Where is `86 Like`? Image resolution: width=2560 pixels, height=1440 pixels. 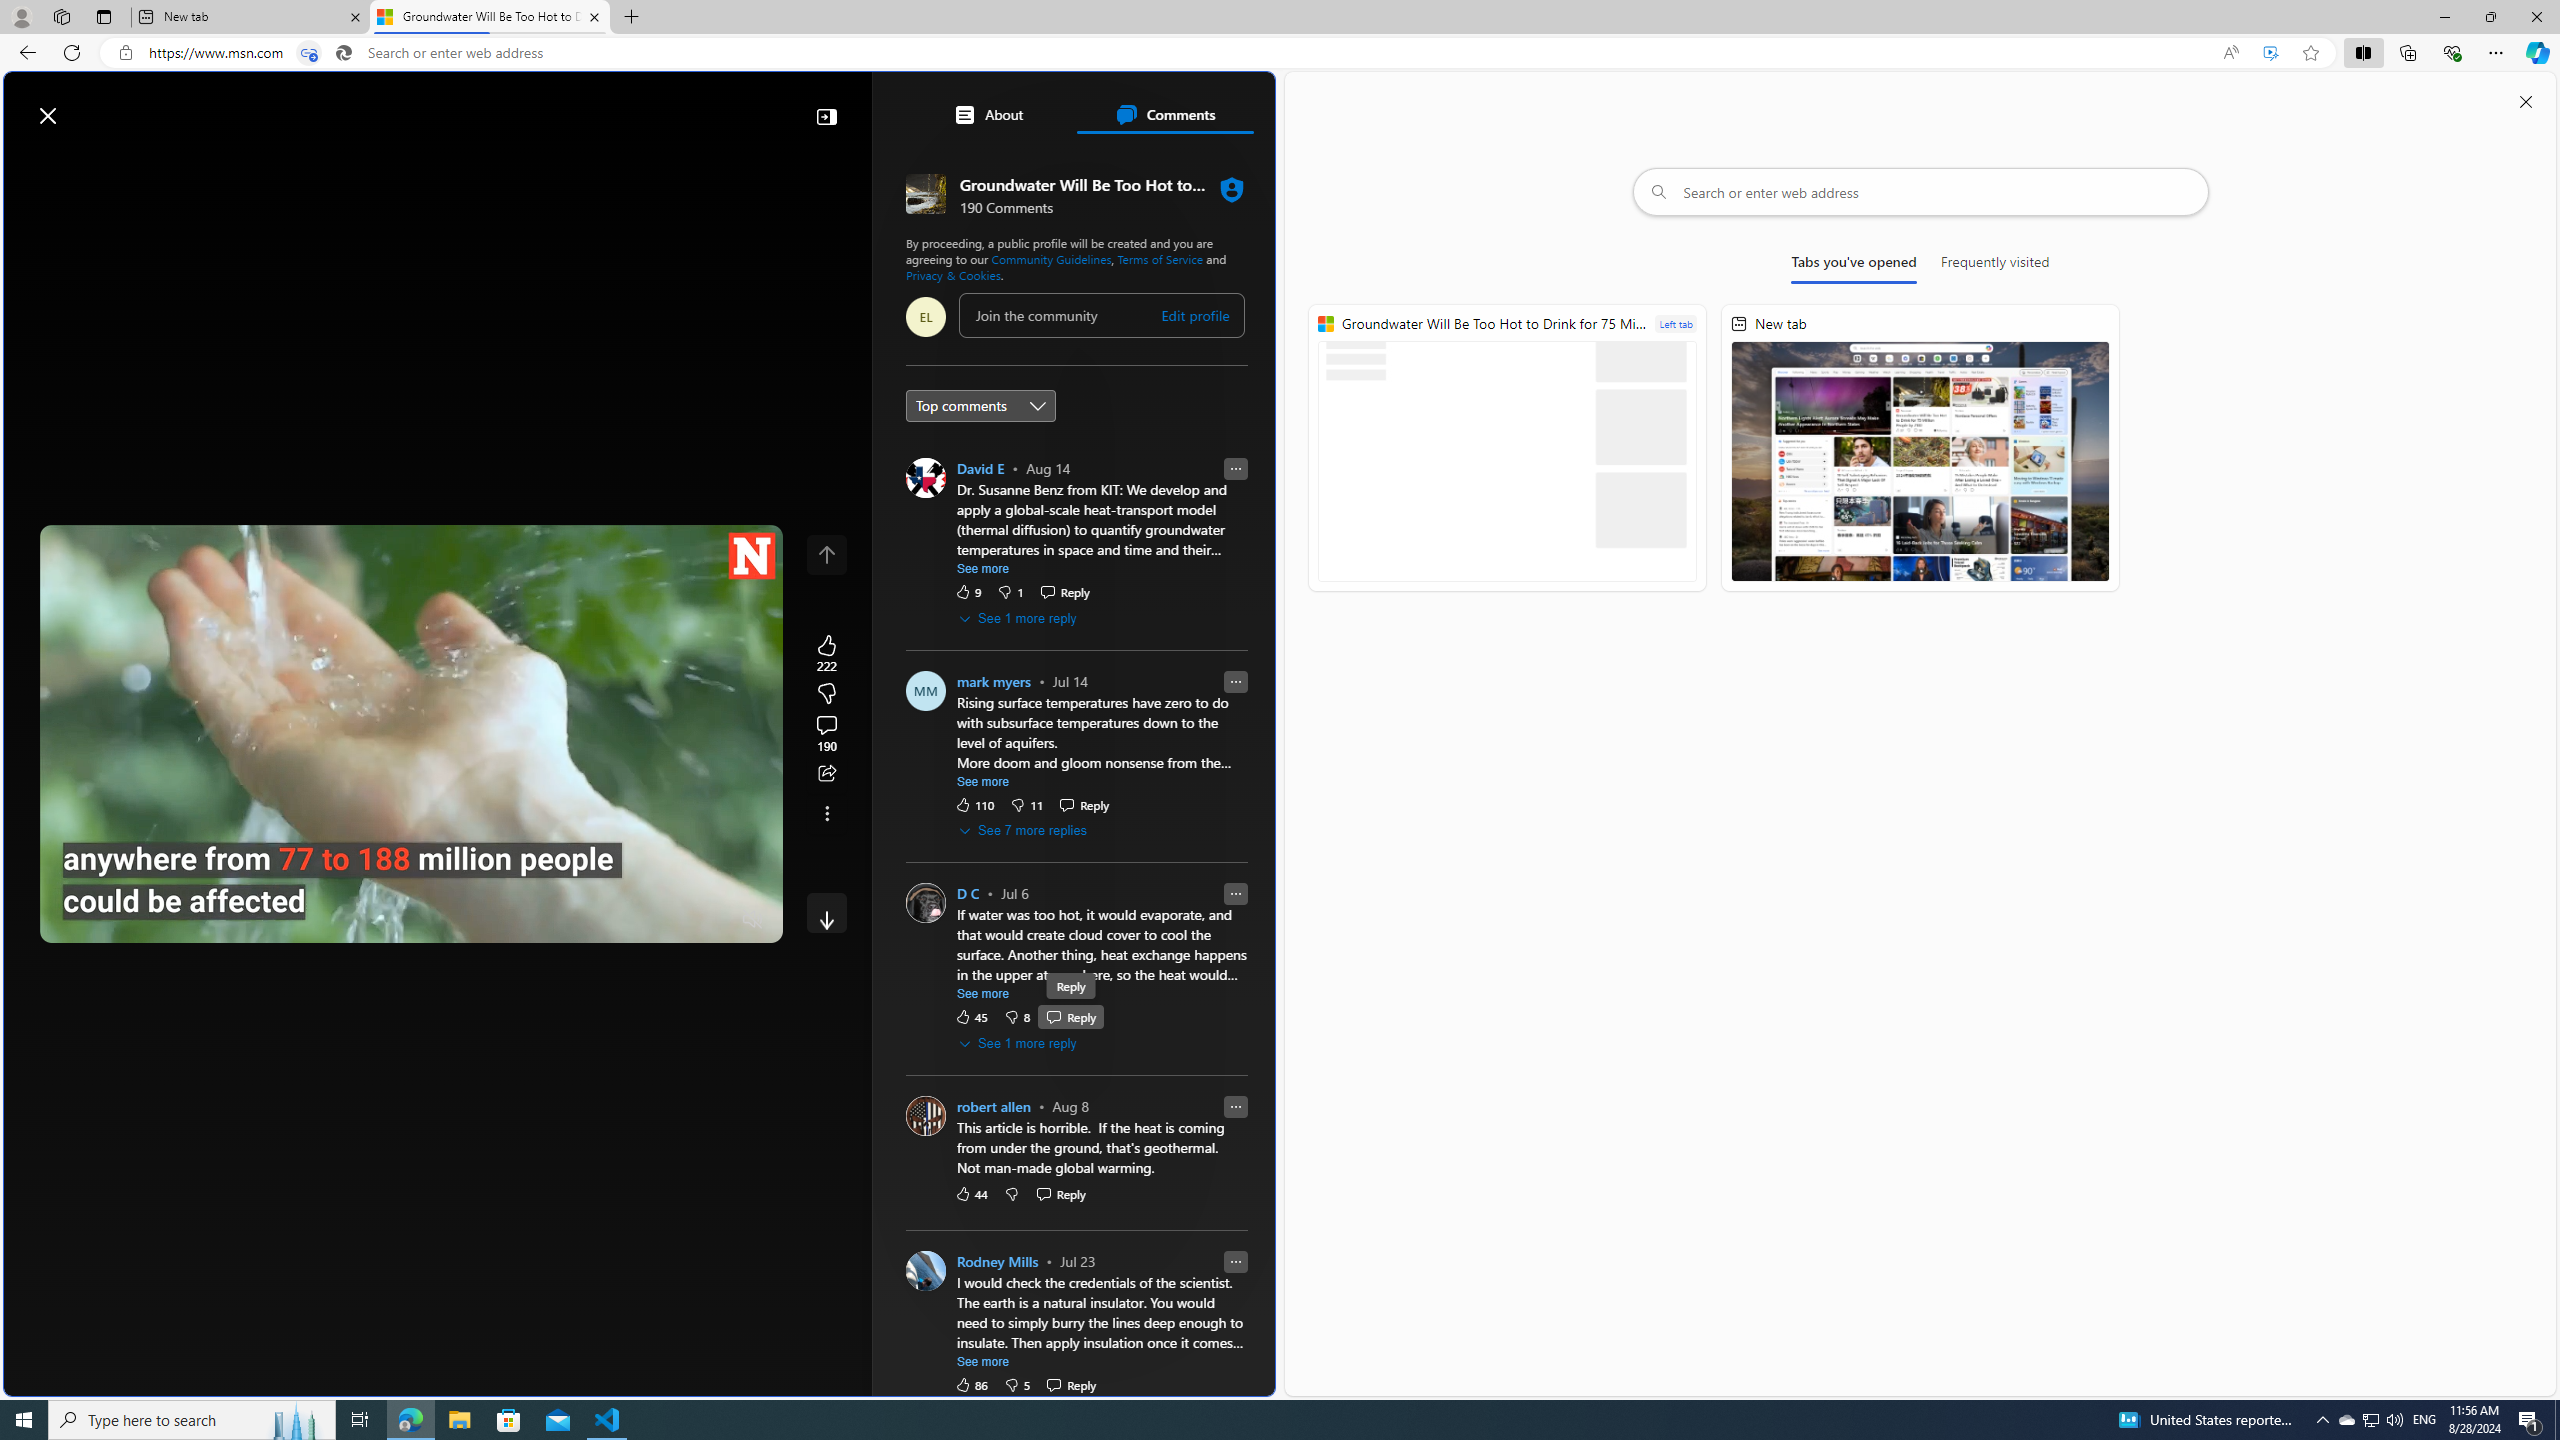 86 Like is located at coordinates (971, 1384).